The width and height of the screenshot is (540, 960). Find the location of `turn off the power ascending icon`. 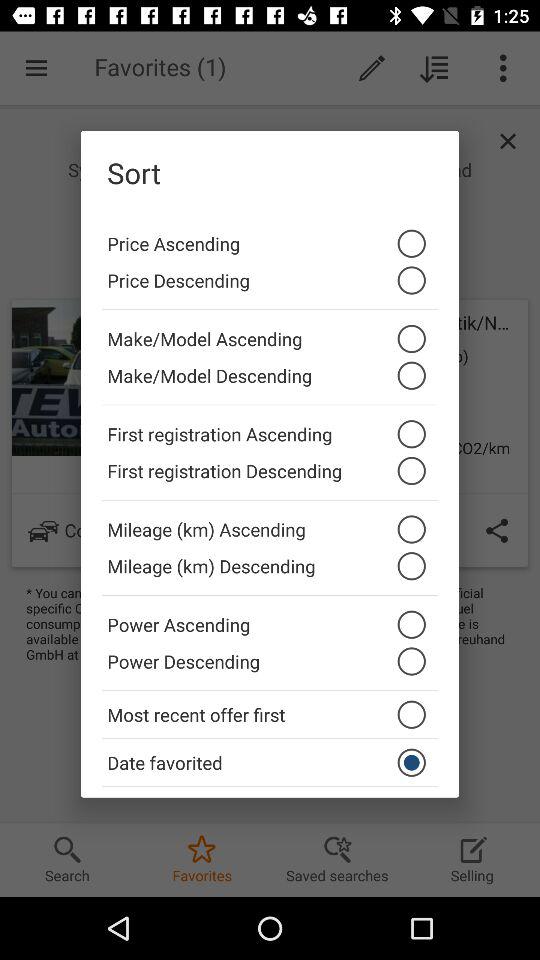

turn off the power ascending icon is located at coordinates (270, 619).